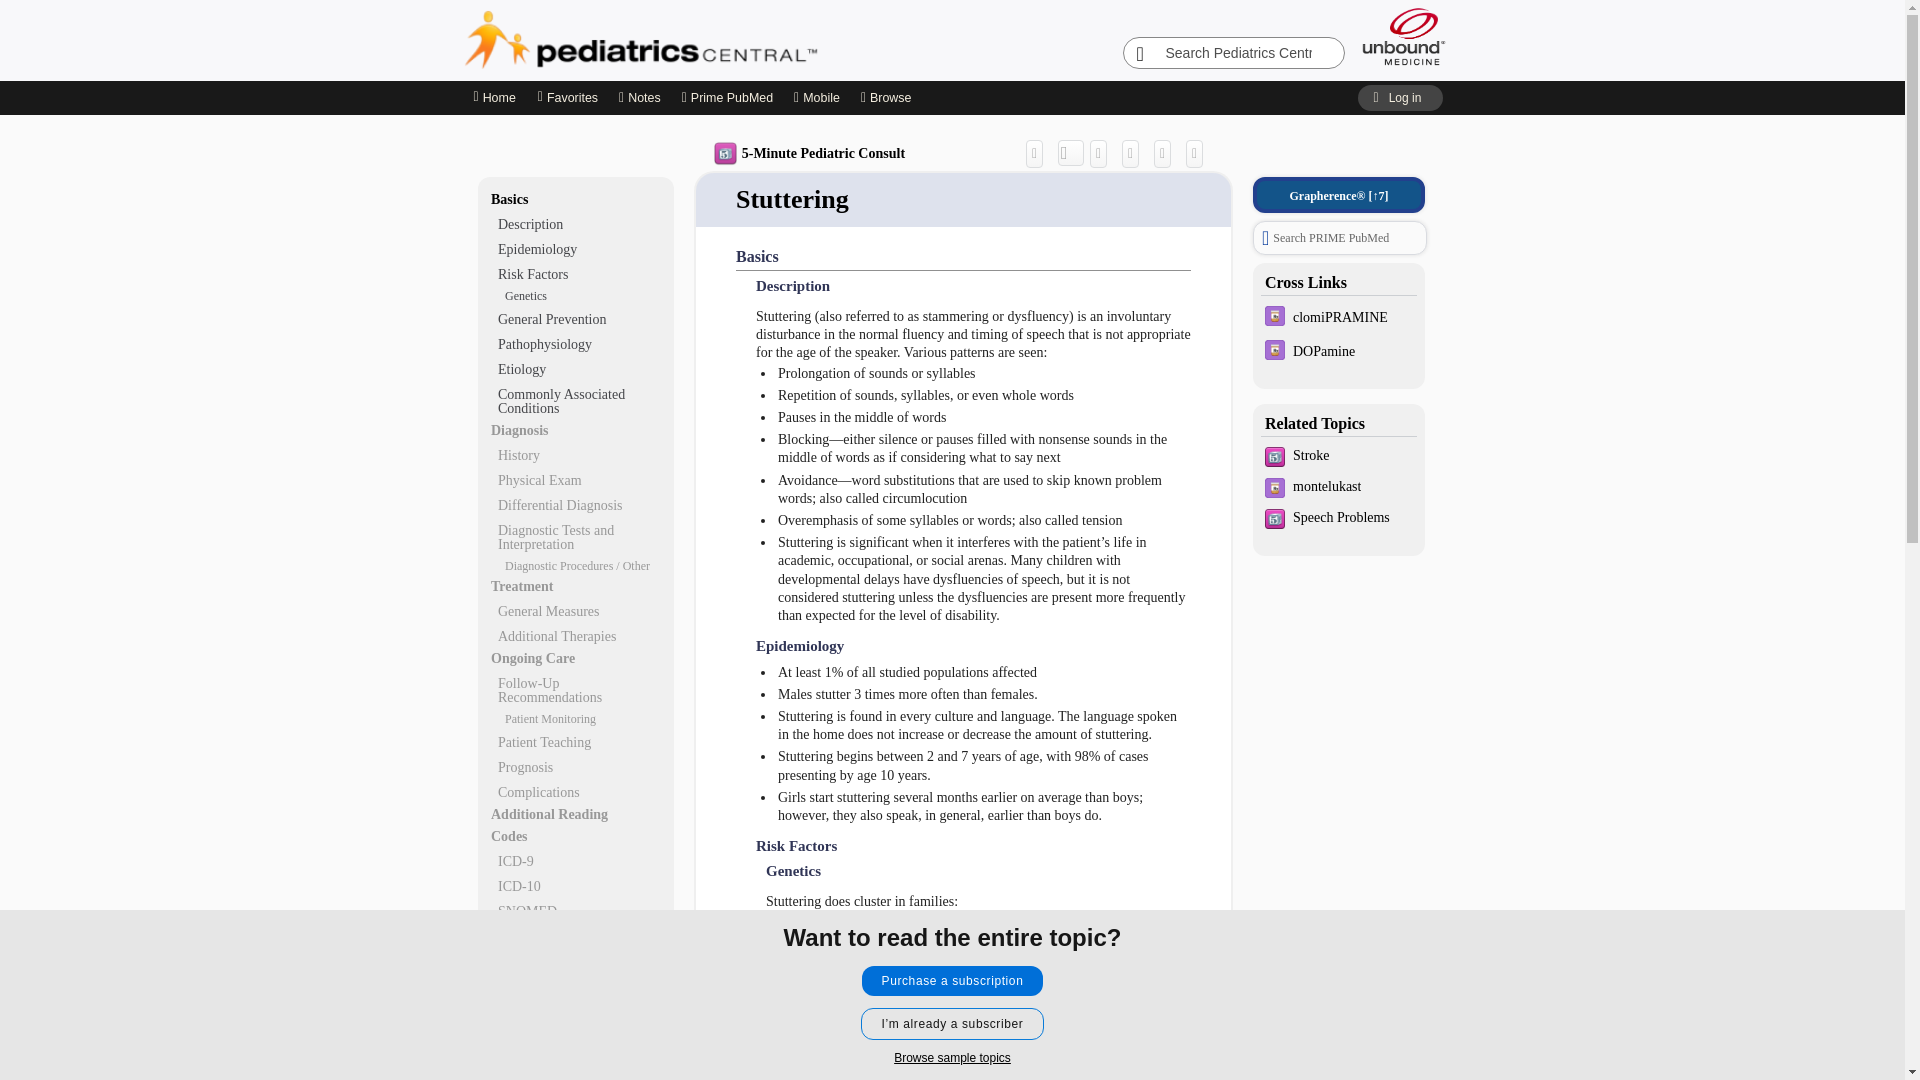 The height and width of the screenshot is (1080, 1920). Describe the element at coordinates (726, 98) in the screenshot. I see `Prime PubMed` at that location.